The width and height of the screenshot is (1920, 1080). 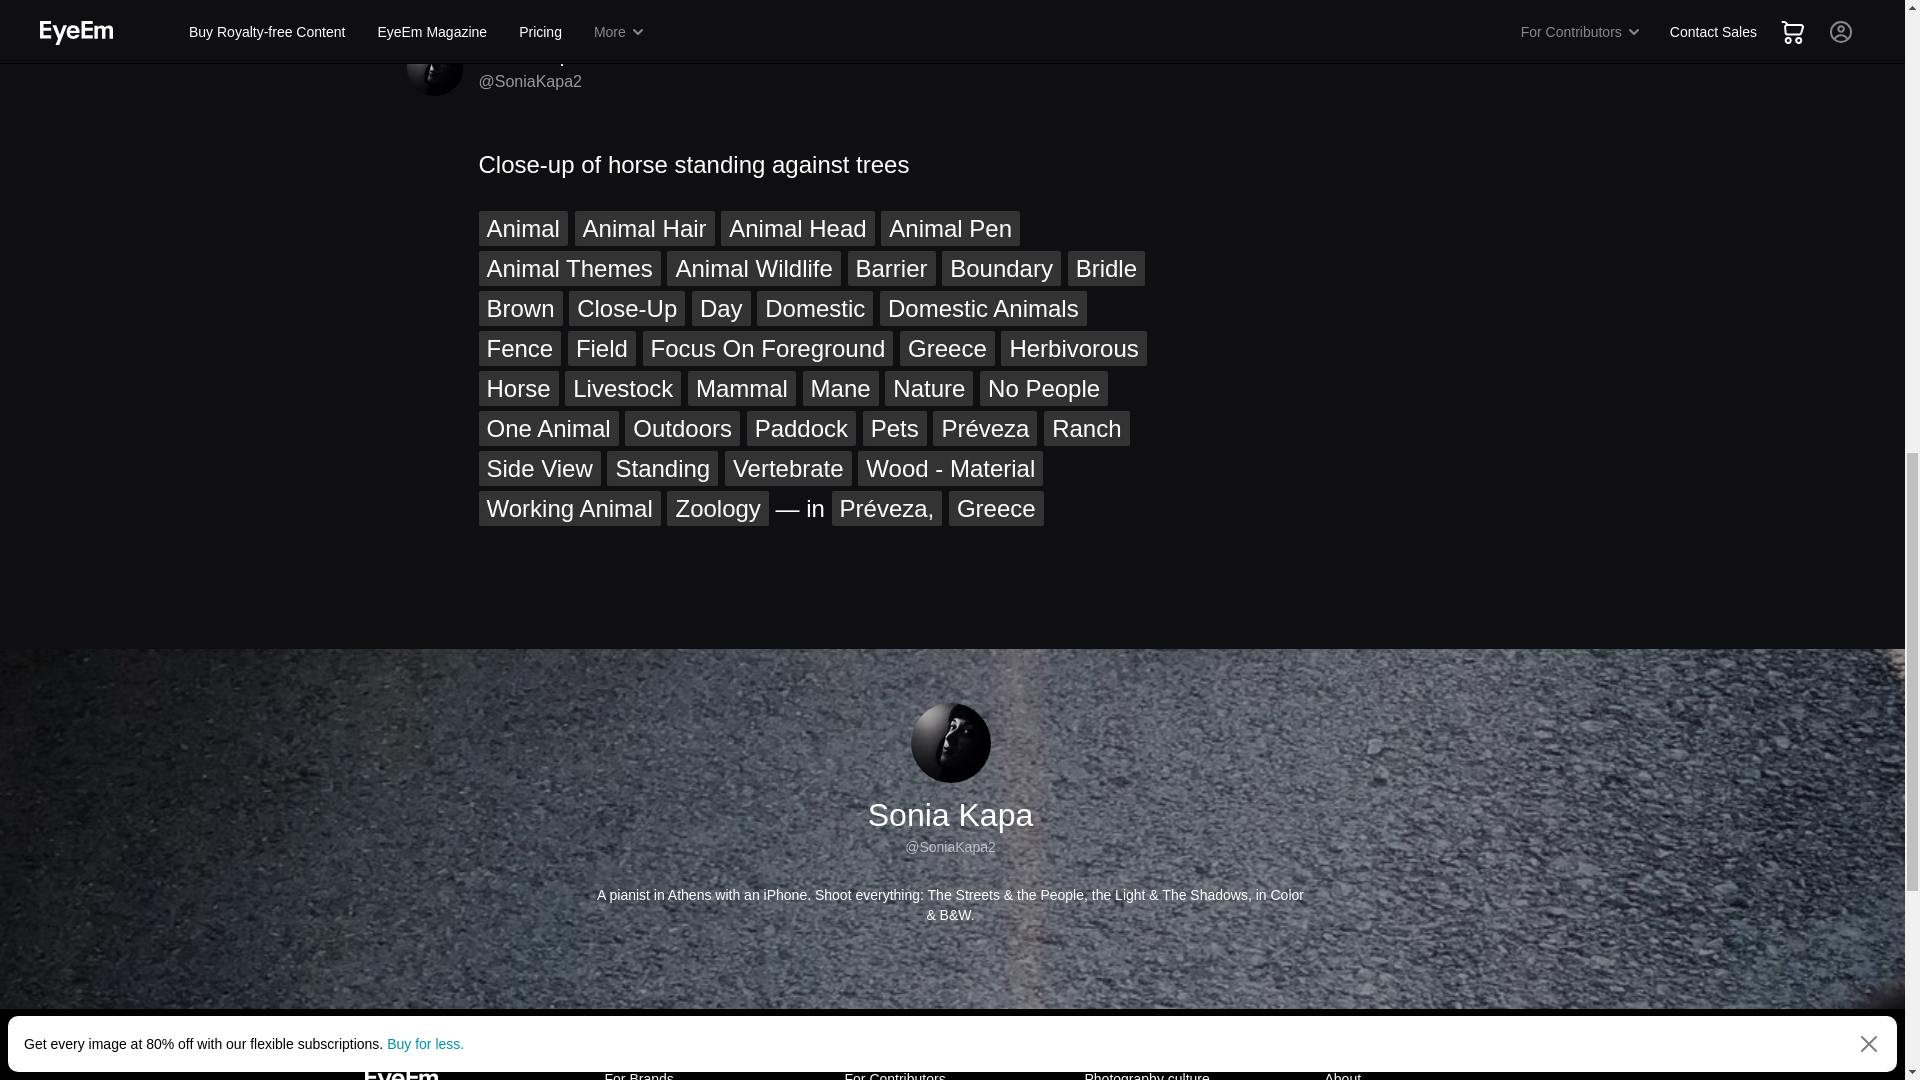 I want to click on Animal Wildlife, so click(x=753, y=268).